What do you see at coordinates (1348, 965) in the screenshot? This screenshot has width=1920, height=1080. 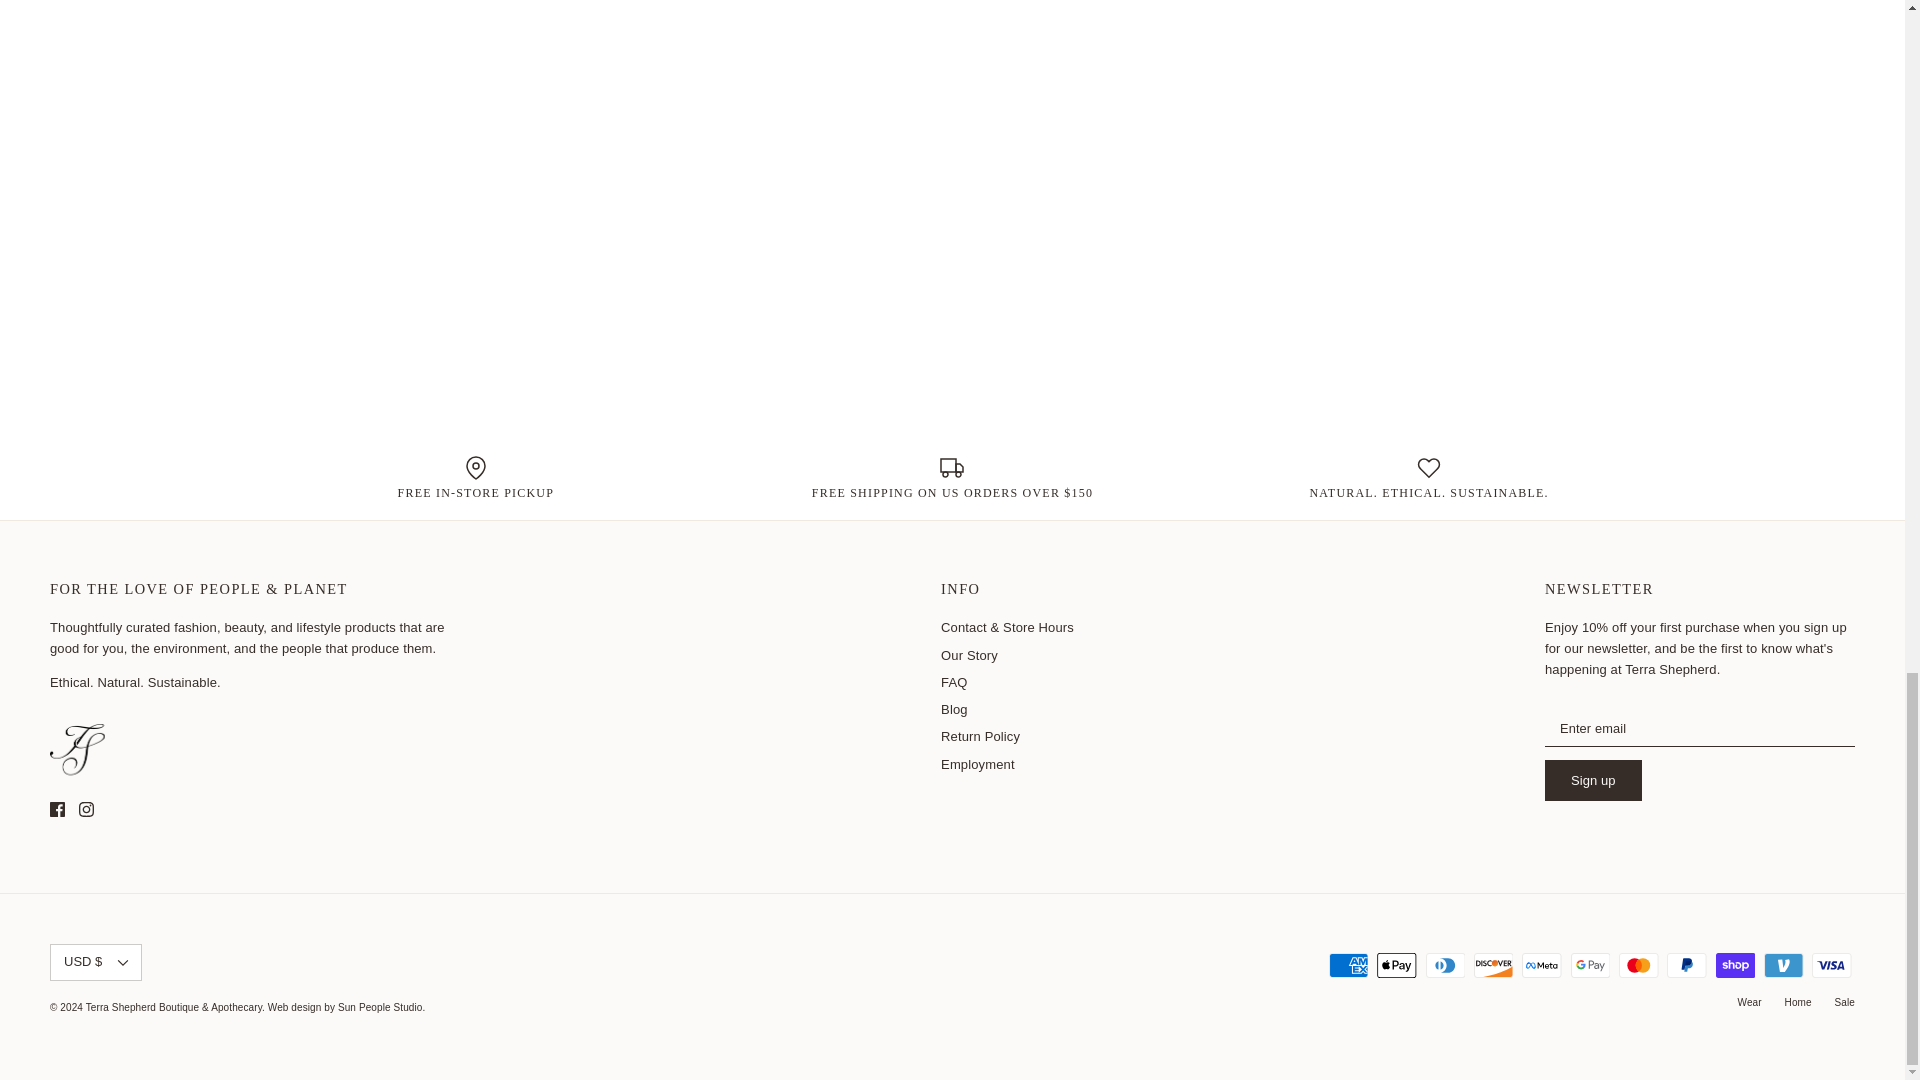 I see `American Express` at bounding box center [1348, 965].